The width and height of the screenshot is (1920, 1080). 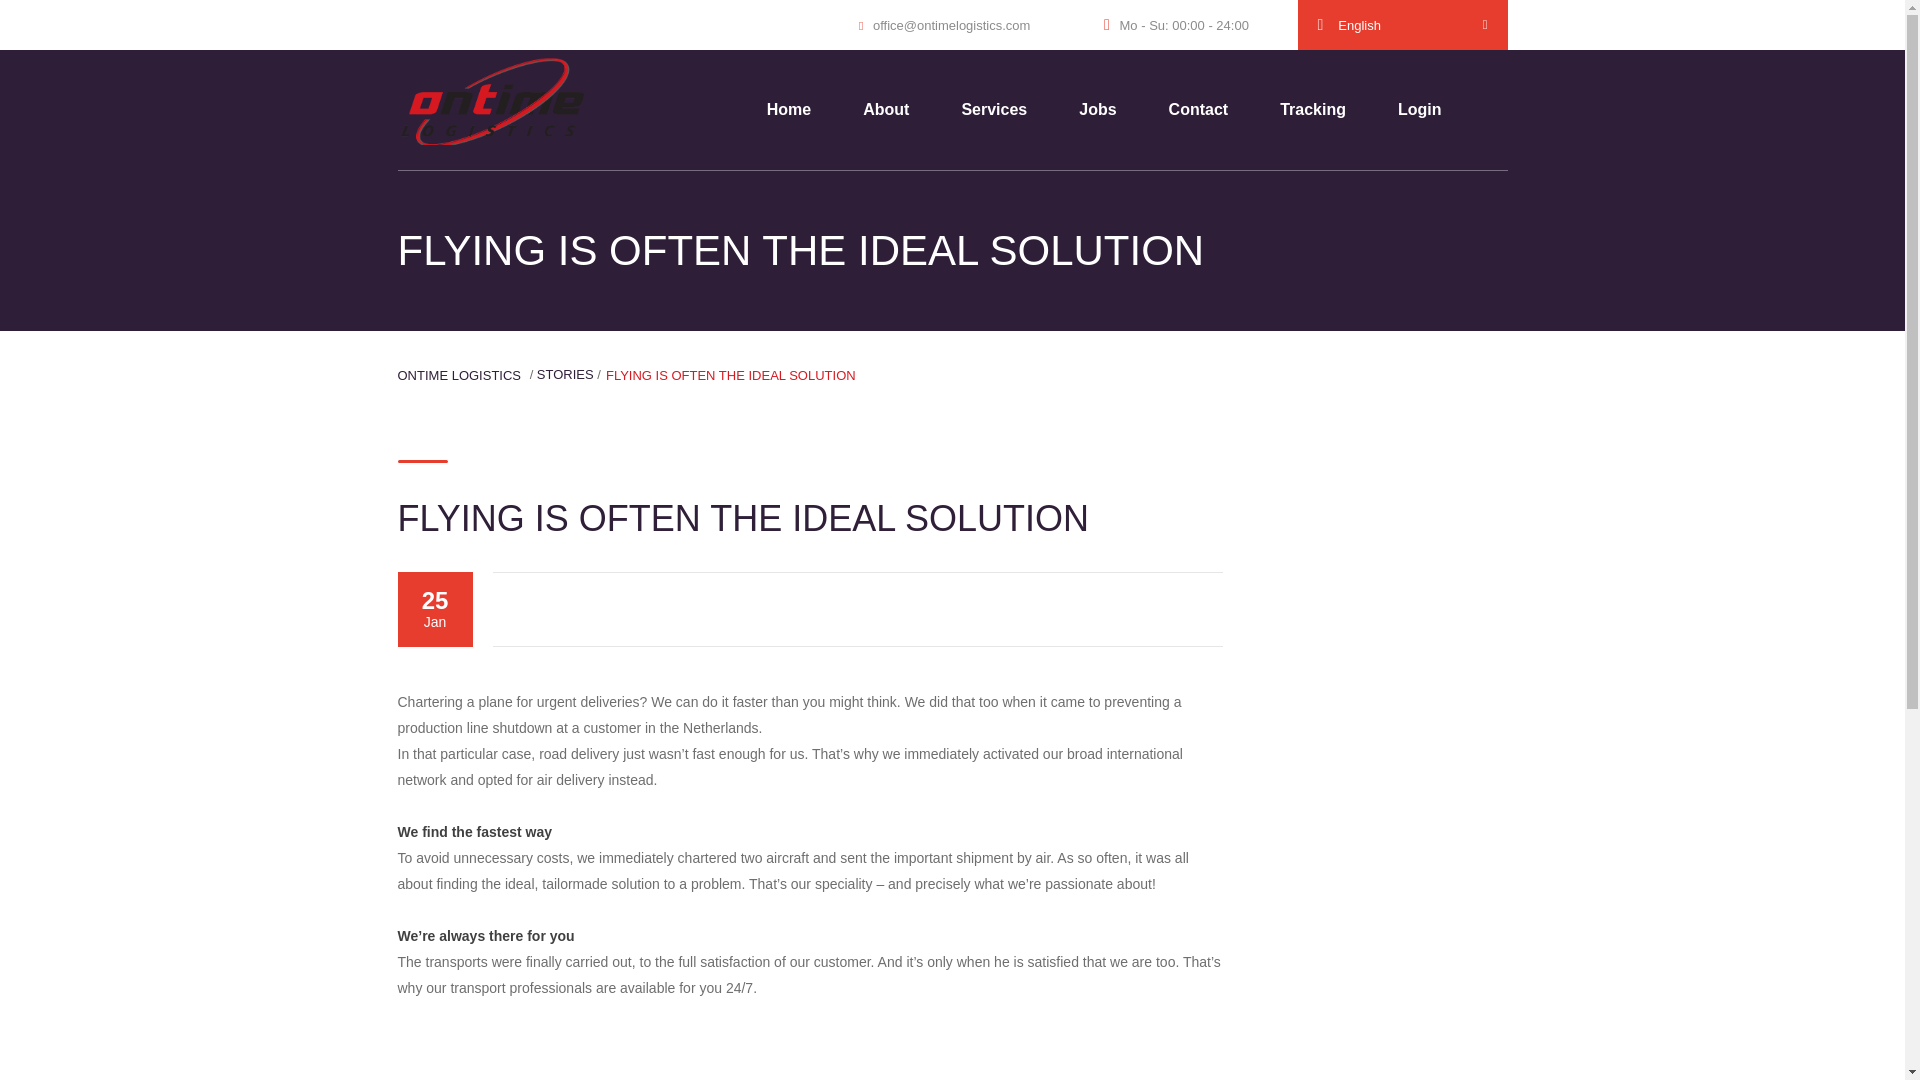 I want to click on ONTIME LOGISTICS, so click(x=460, y=376).